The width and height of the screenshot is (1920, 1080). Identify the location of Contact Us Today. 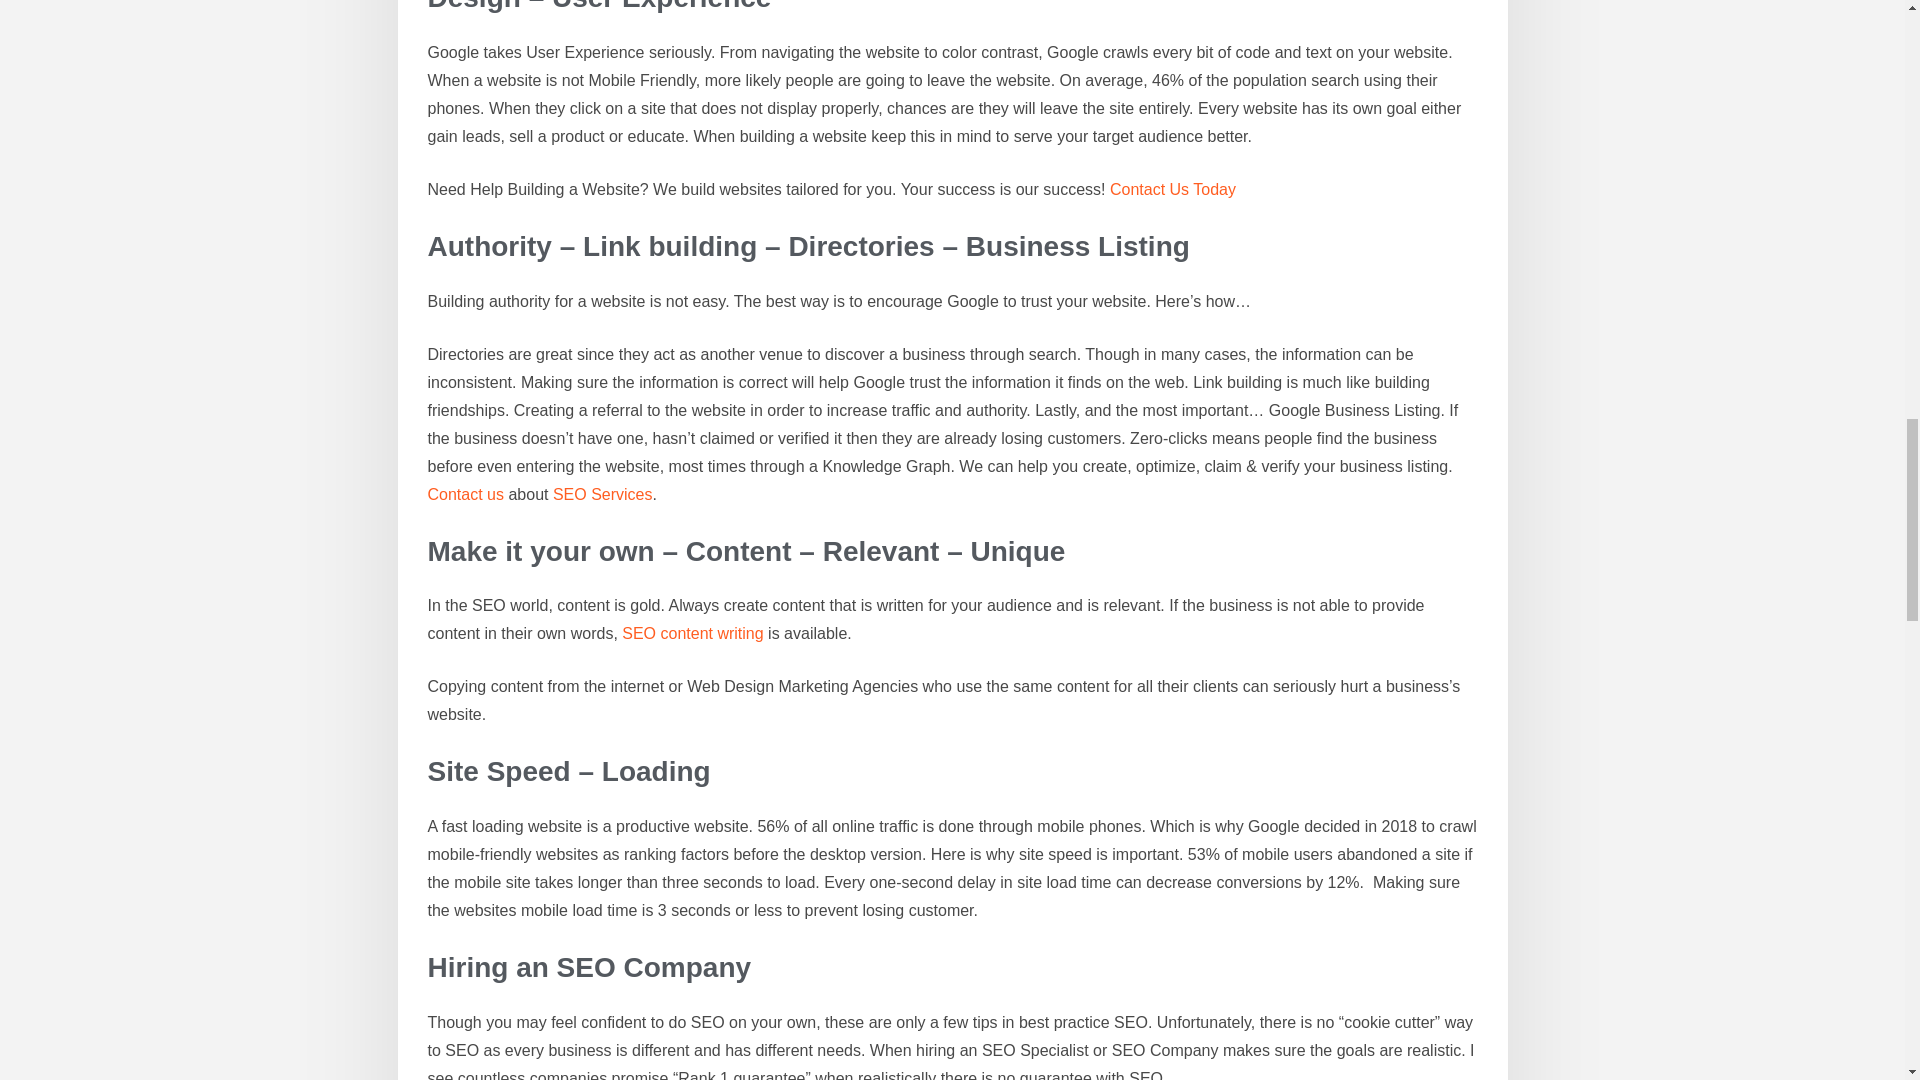
(1172, 189).